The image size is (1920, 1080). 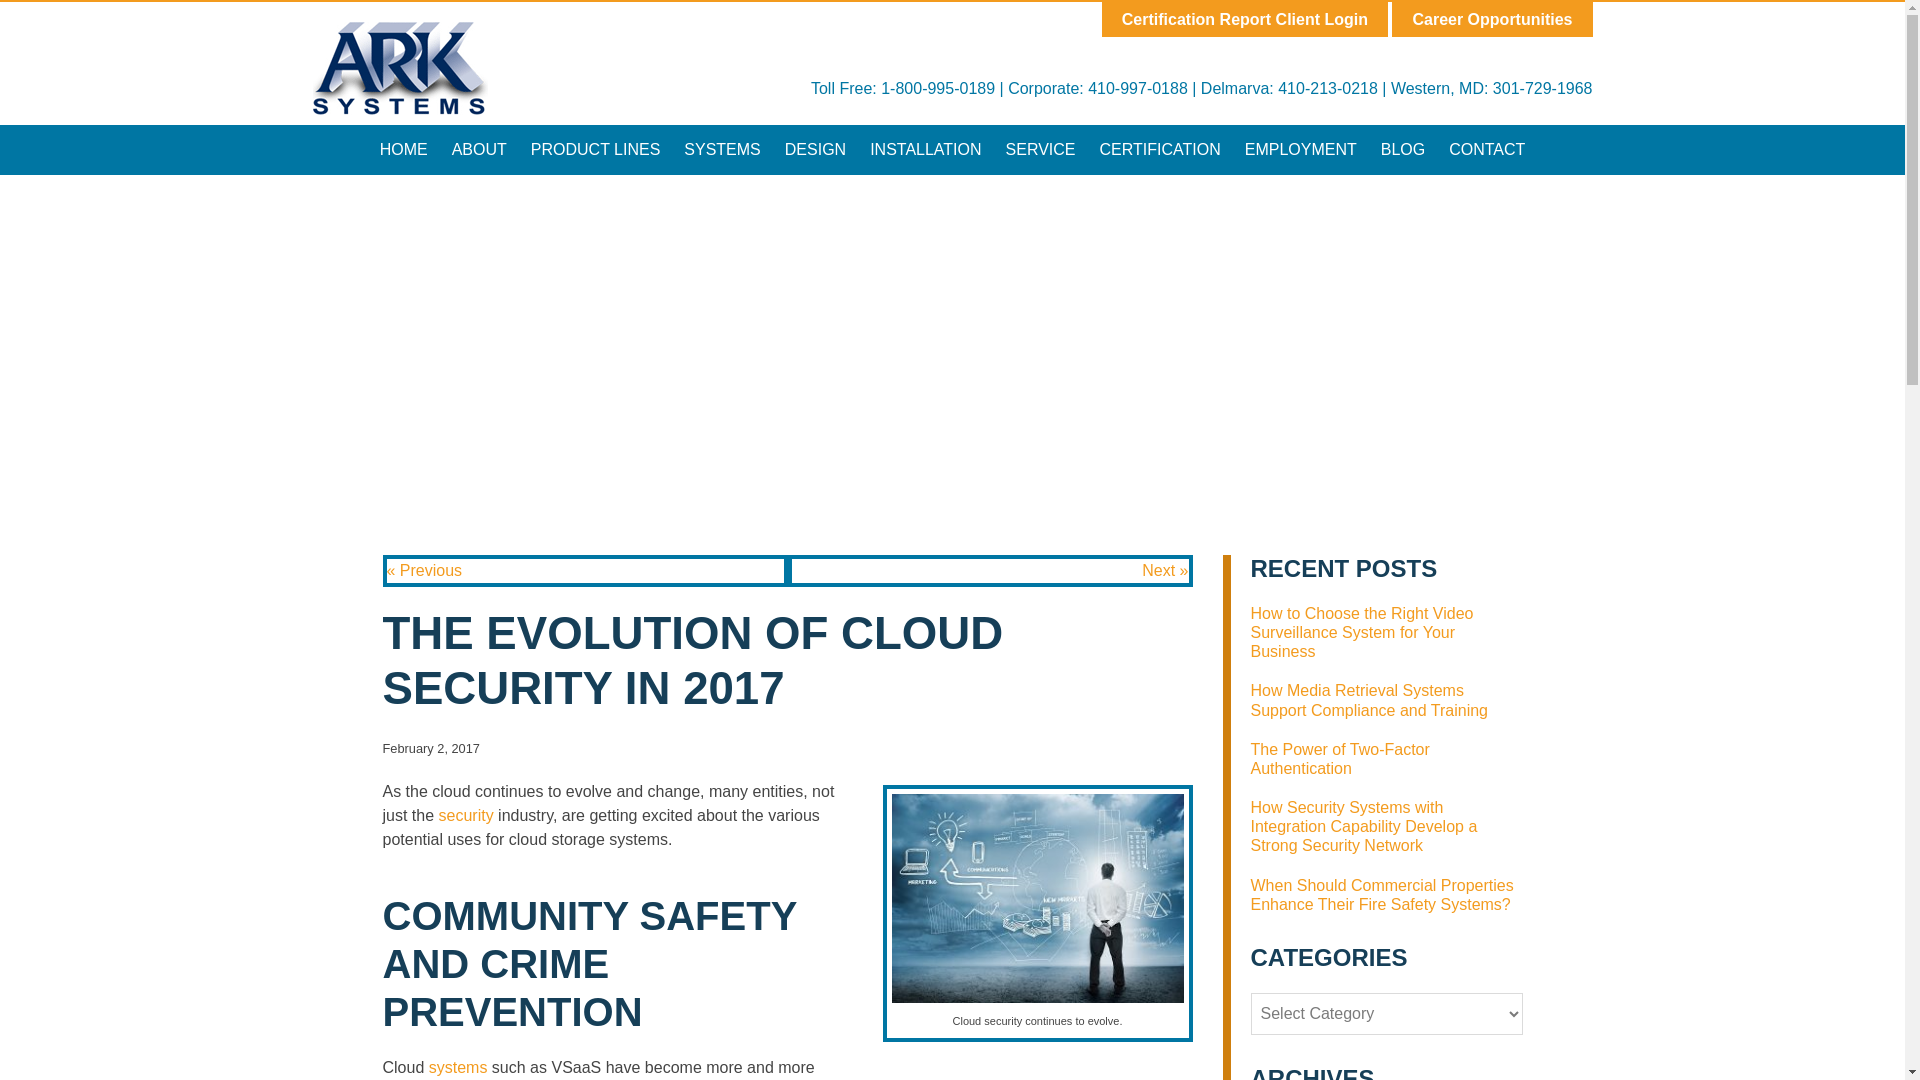 I want to click on HOME, so click(x=404, y=150).